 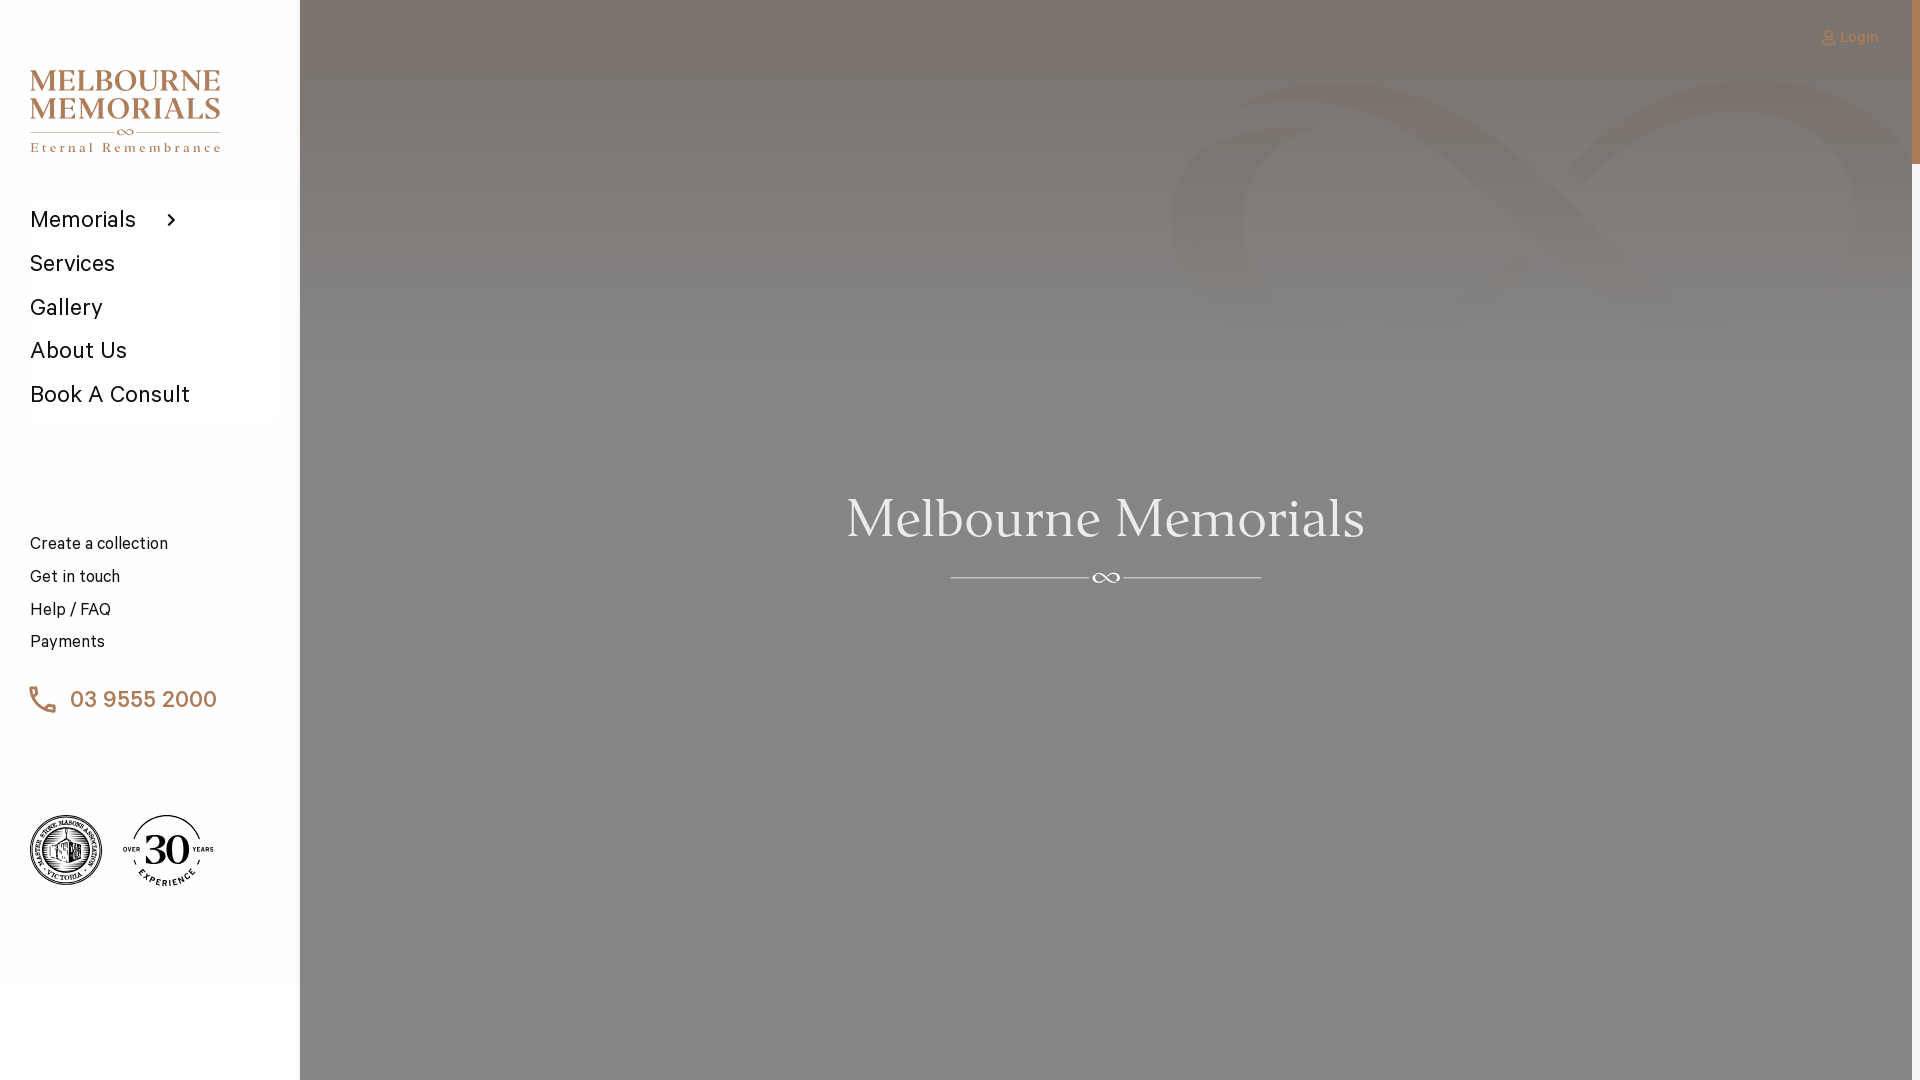 I want to click on Payments, so click(x=154, y=646).